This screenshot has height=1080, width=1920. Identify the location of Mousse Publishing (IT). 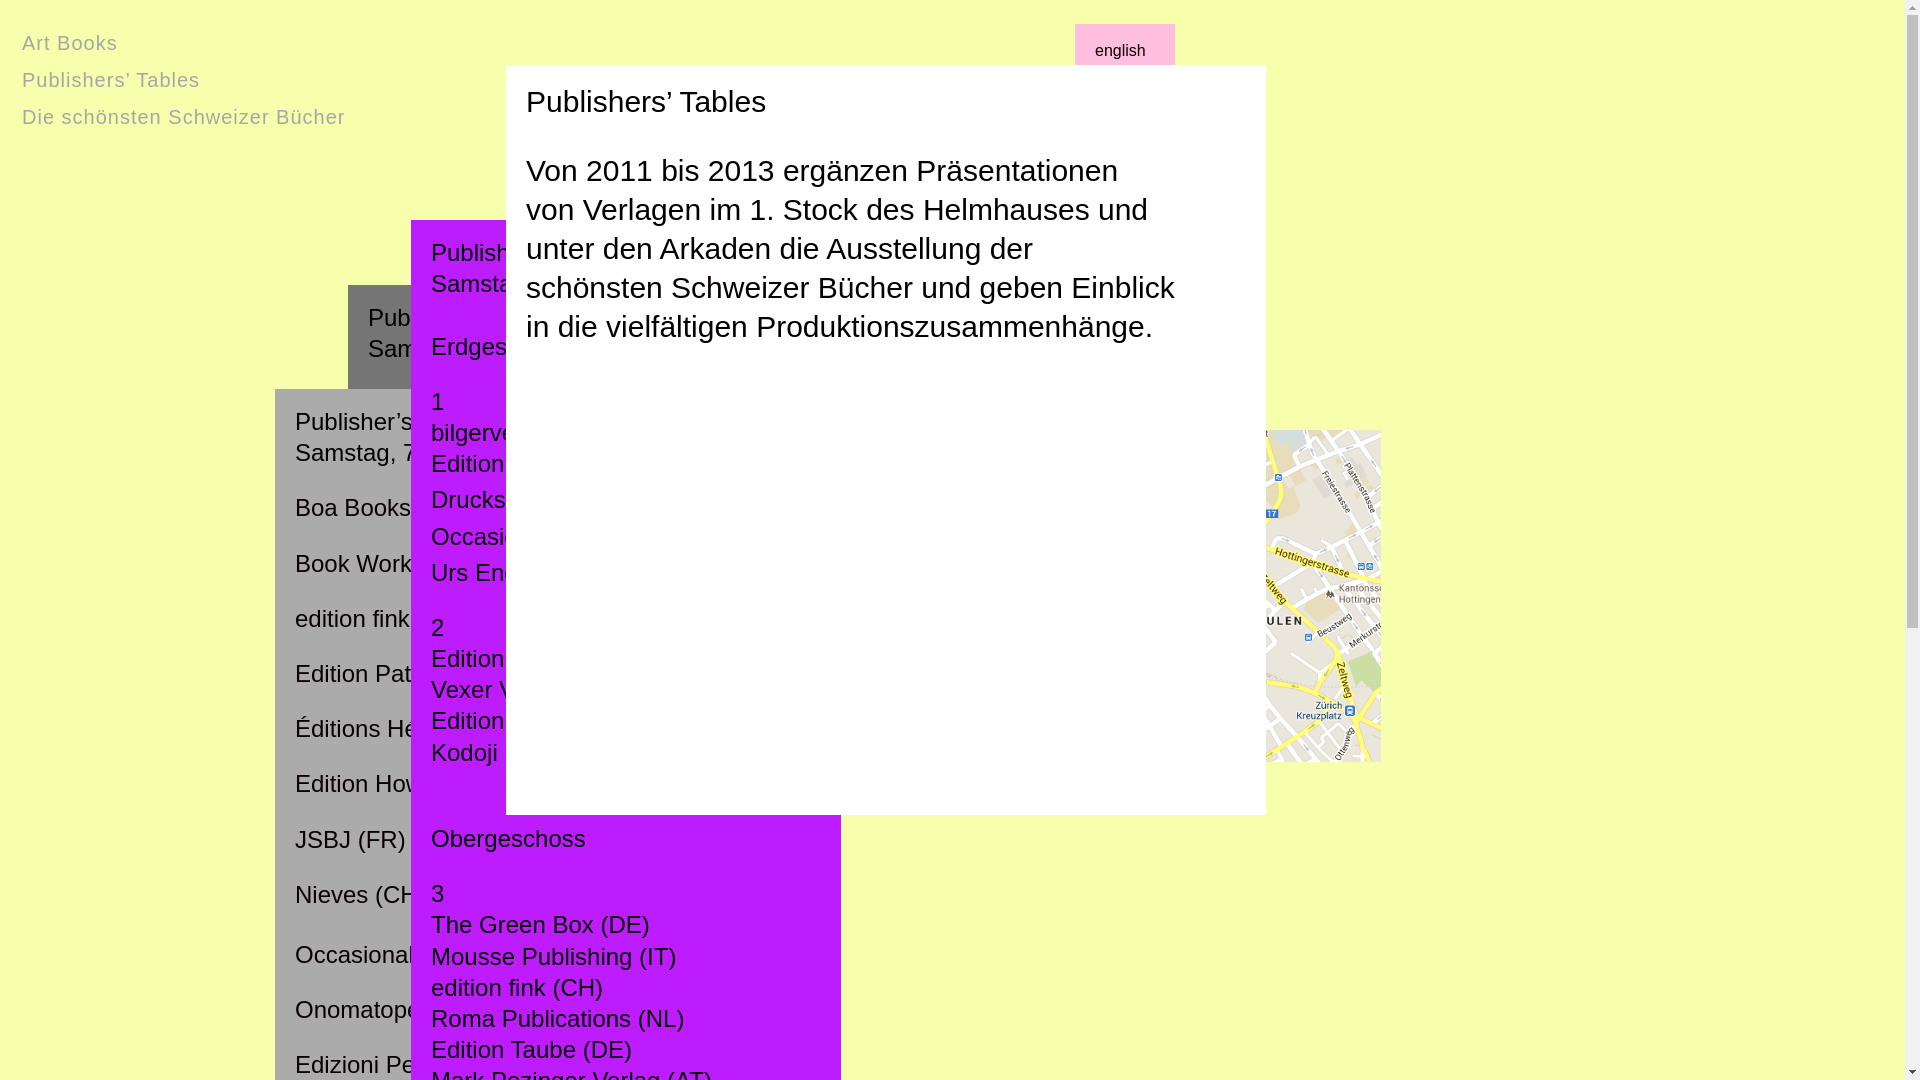
(554, 956).